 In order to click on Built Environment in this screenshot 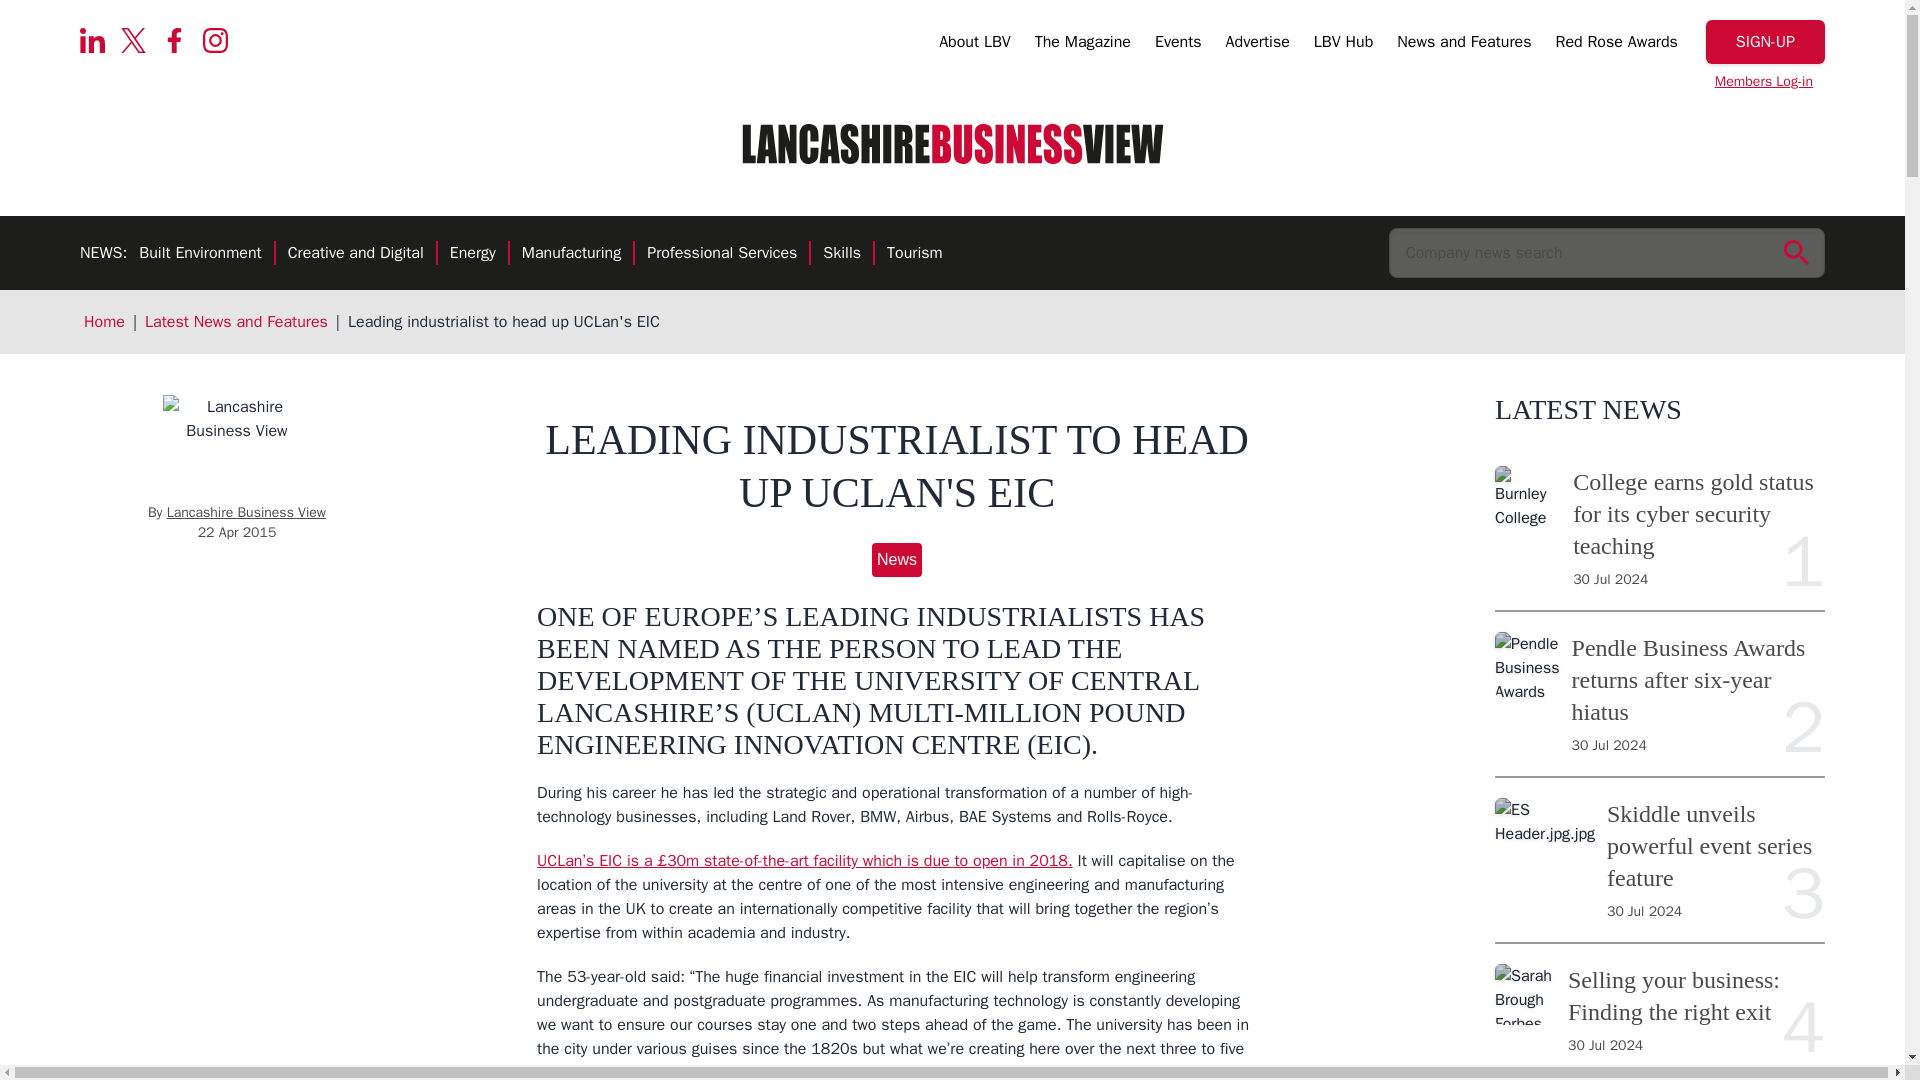, I will do `click(200, 254)`.